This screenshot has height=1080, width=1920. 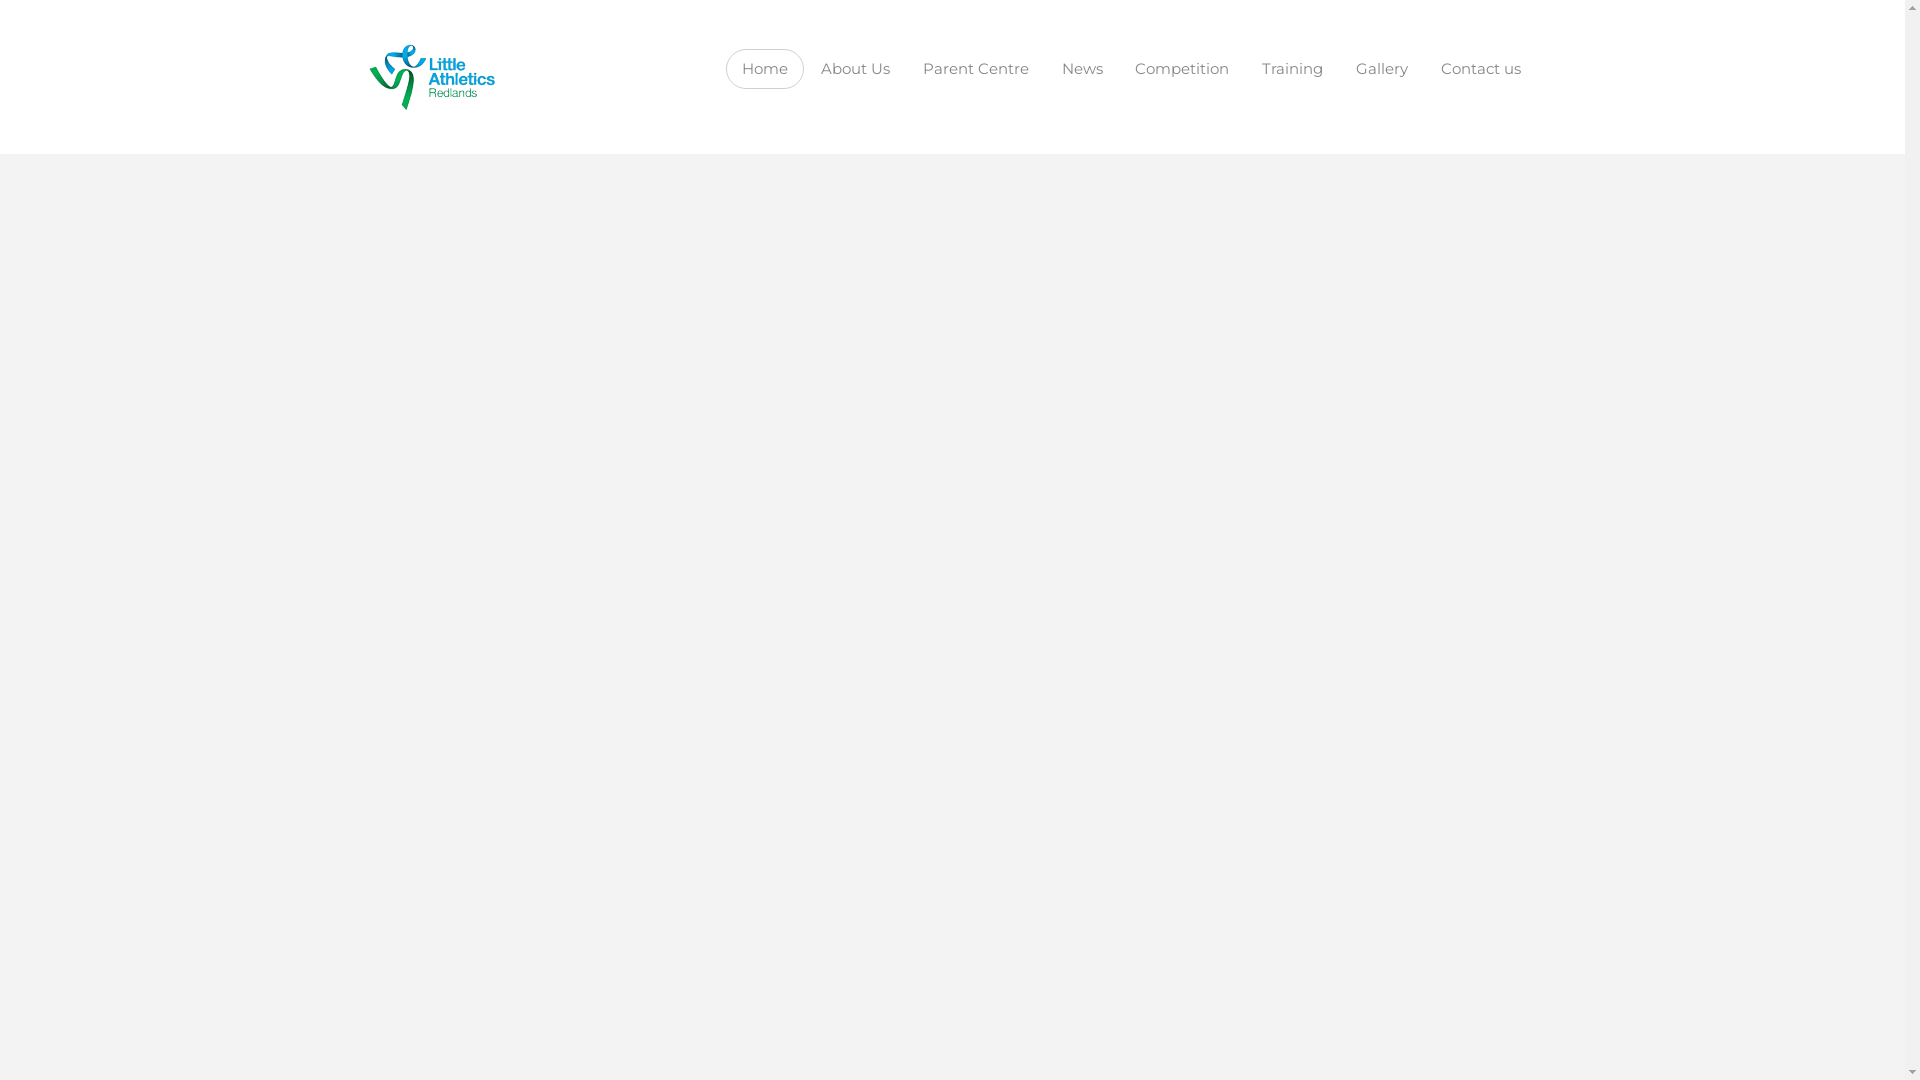 I want to click on Home, so click(x=766, y=69).